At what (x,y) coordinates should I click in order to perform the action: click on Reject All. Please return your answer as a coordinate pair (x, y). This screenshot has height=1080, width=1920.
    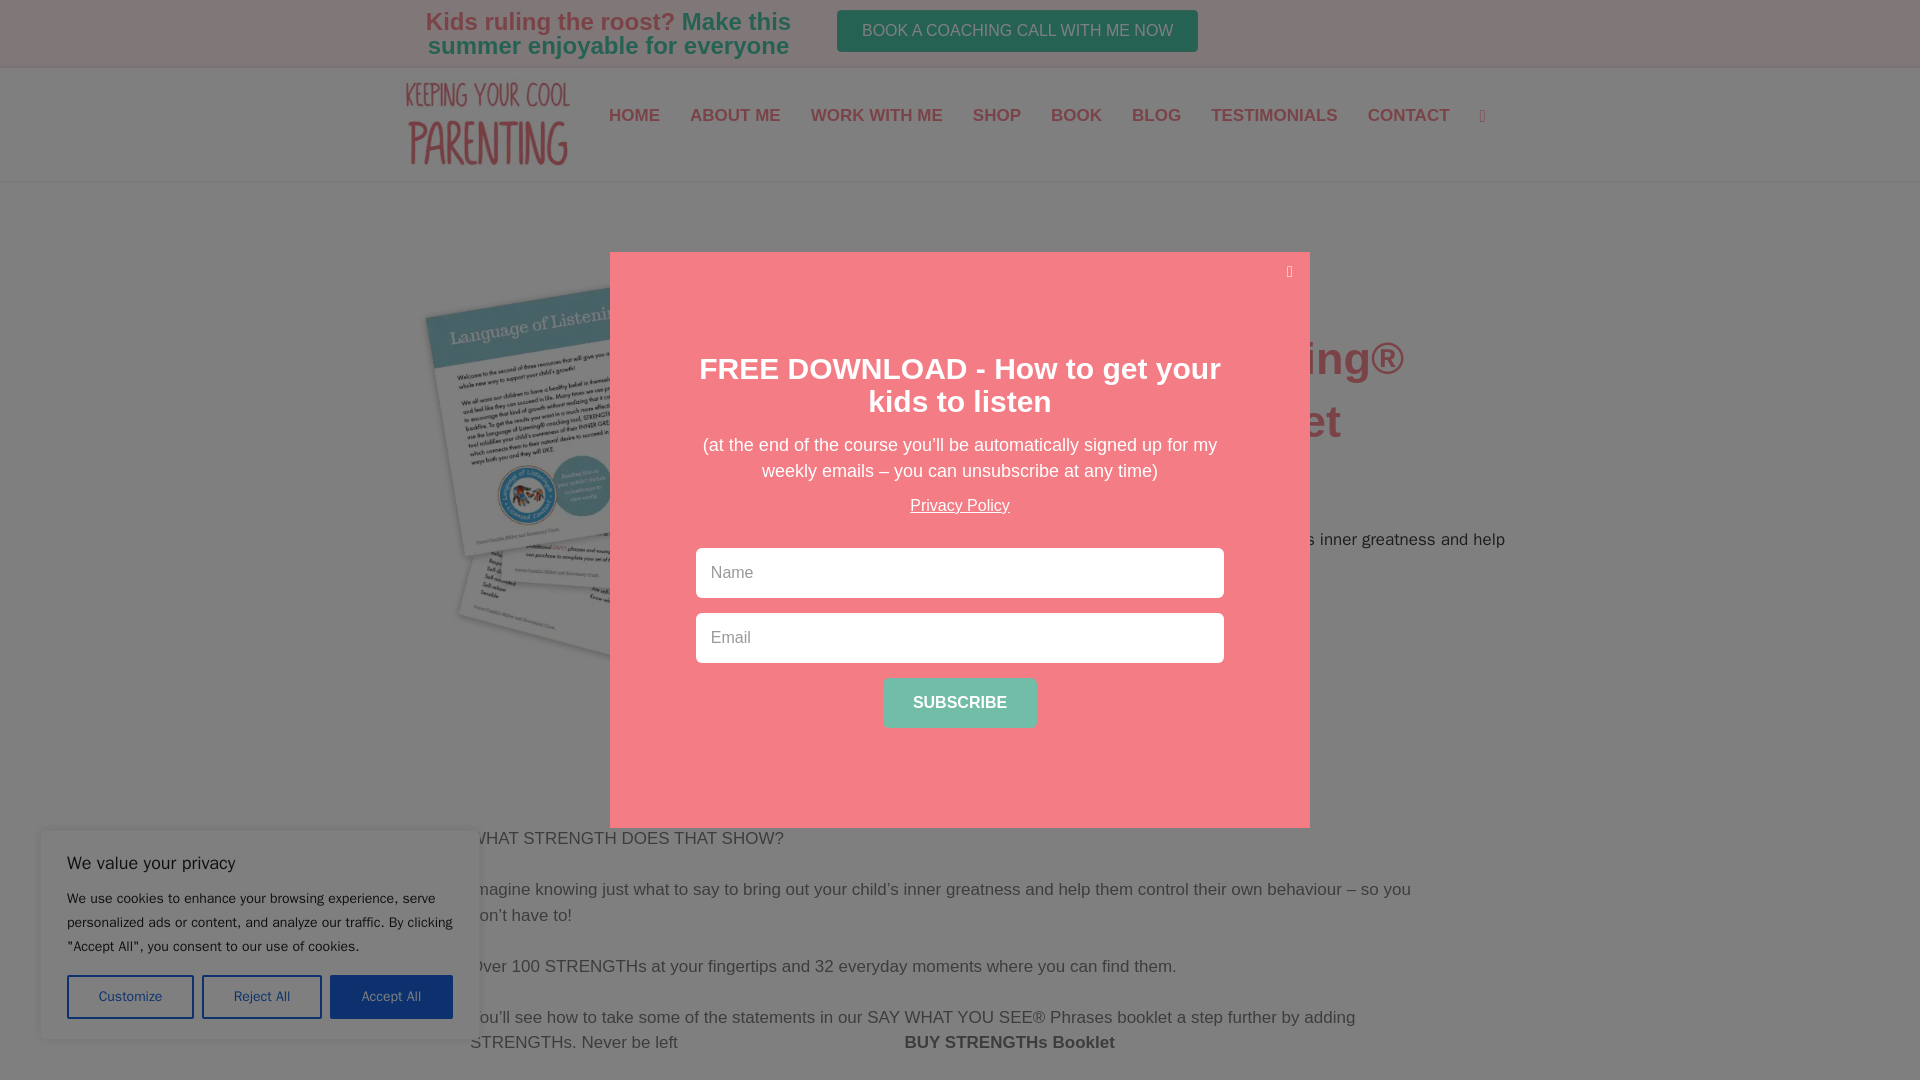
    Looking at the image, I should click on (262, 997).